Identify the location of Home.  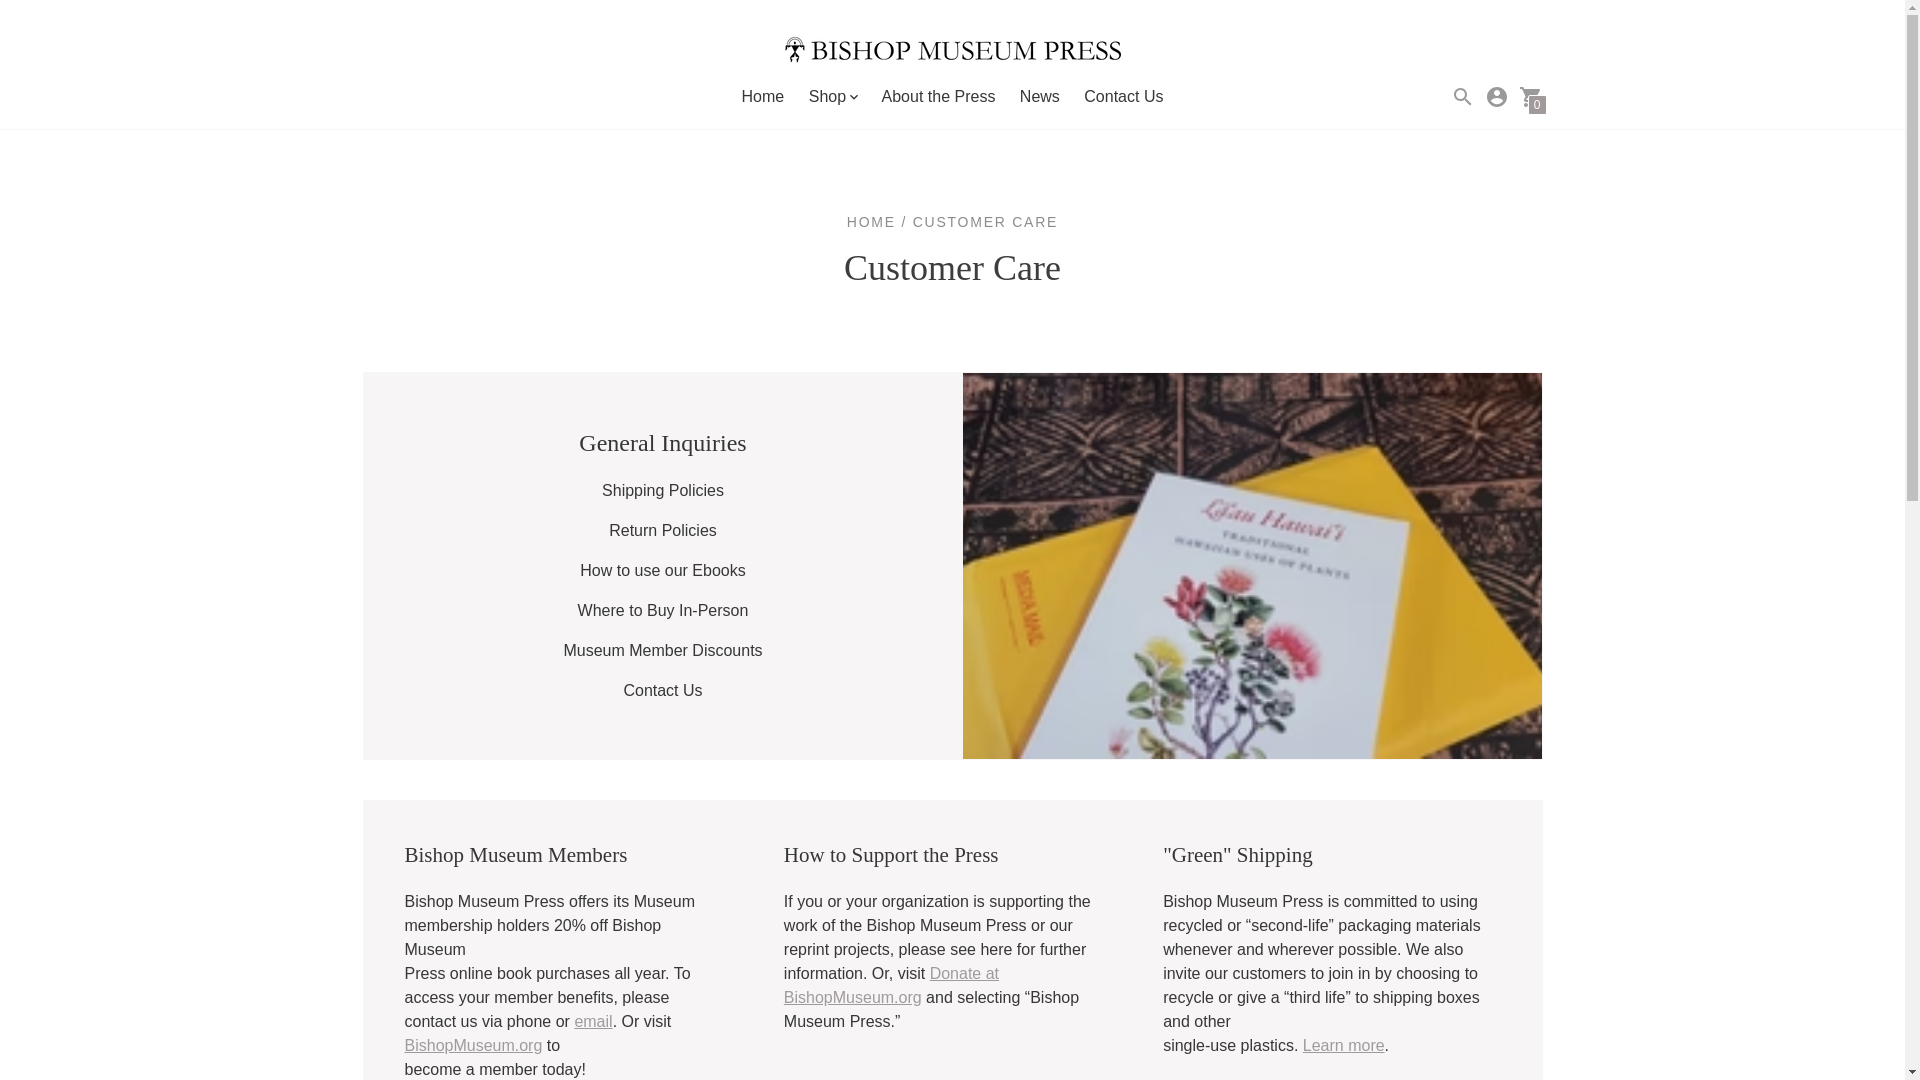
(763, 96).